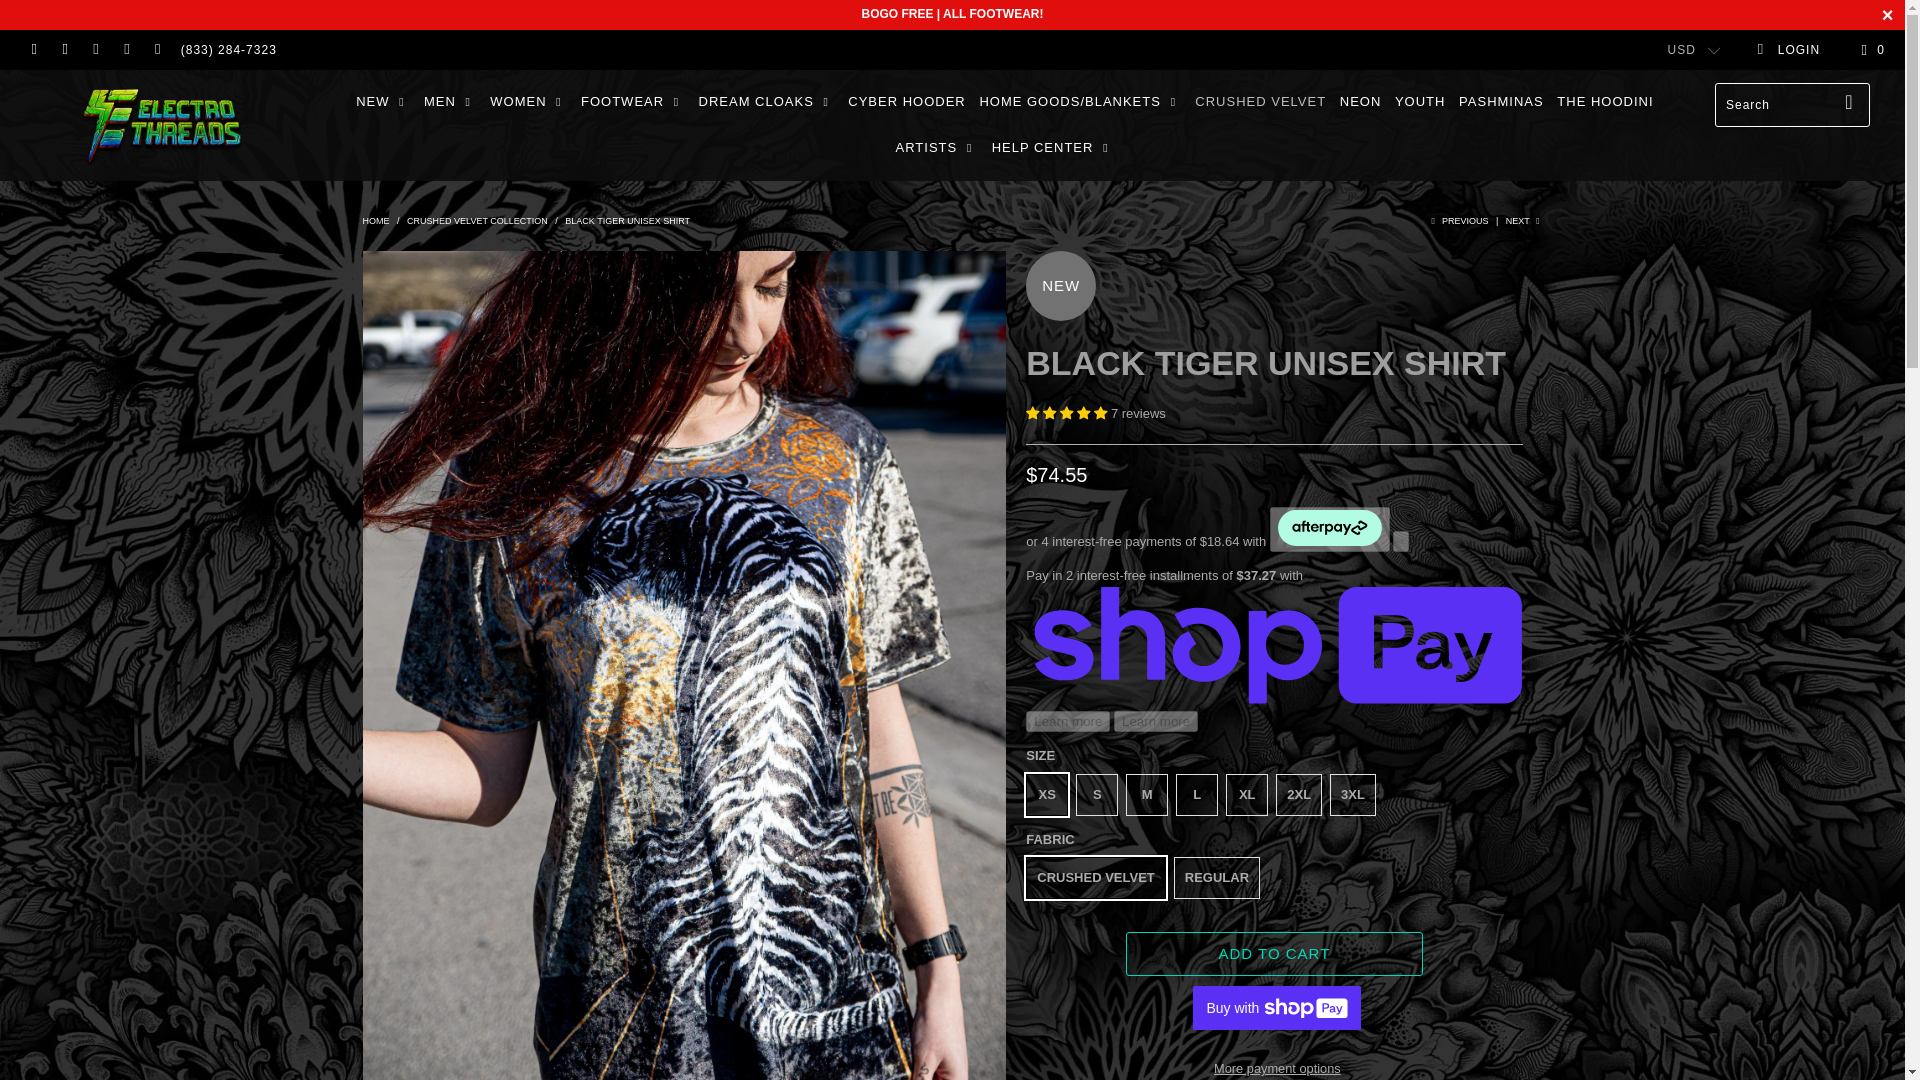 The image size is (1920, 1080). I want to click on My Account , so click(1788, 50).